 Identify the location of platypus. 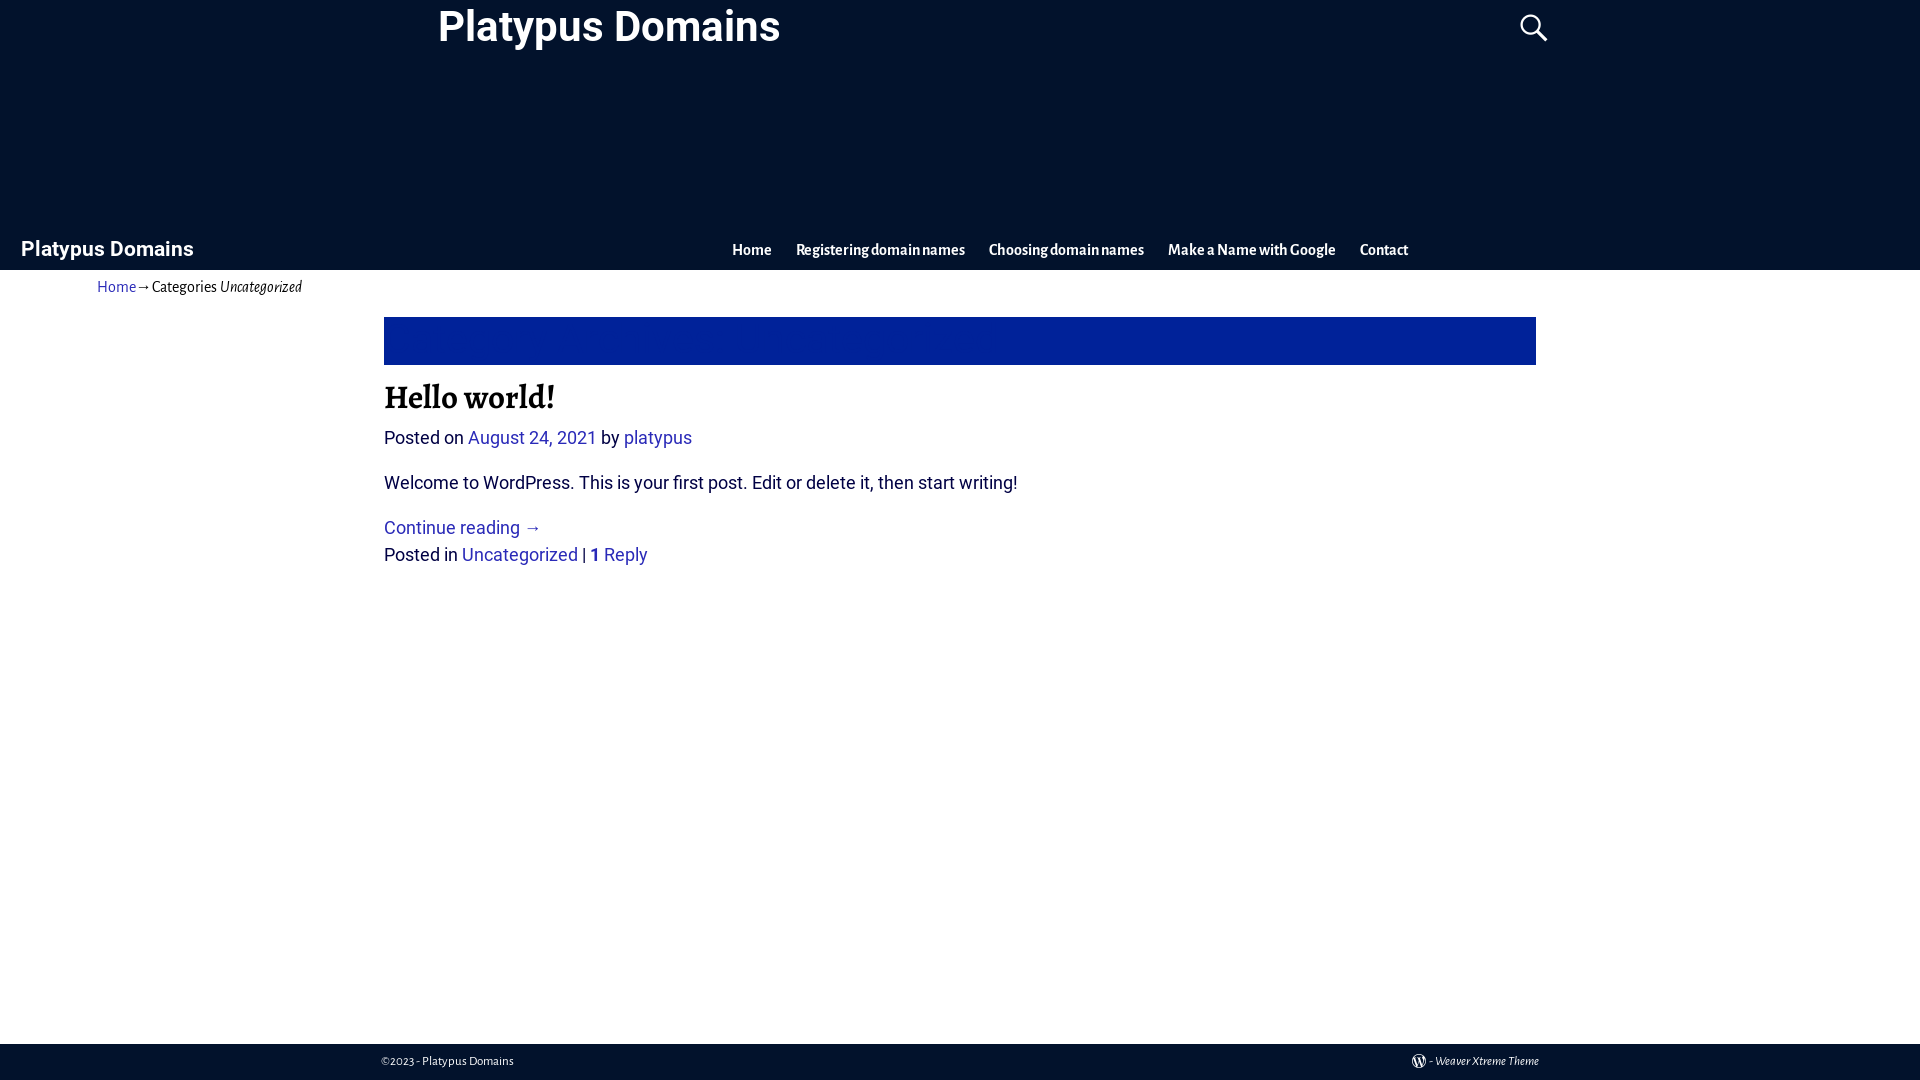
(658, 438).